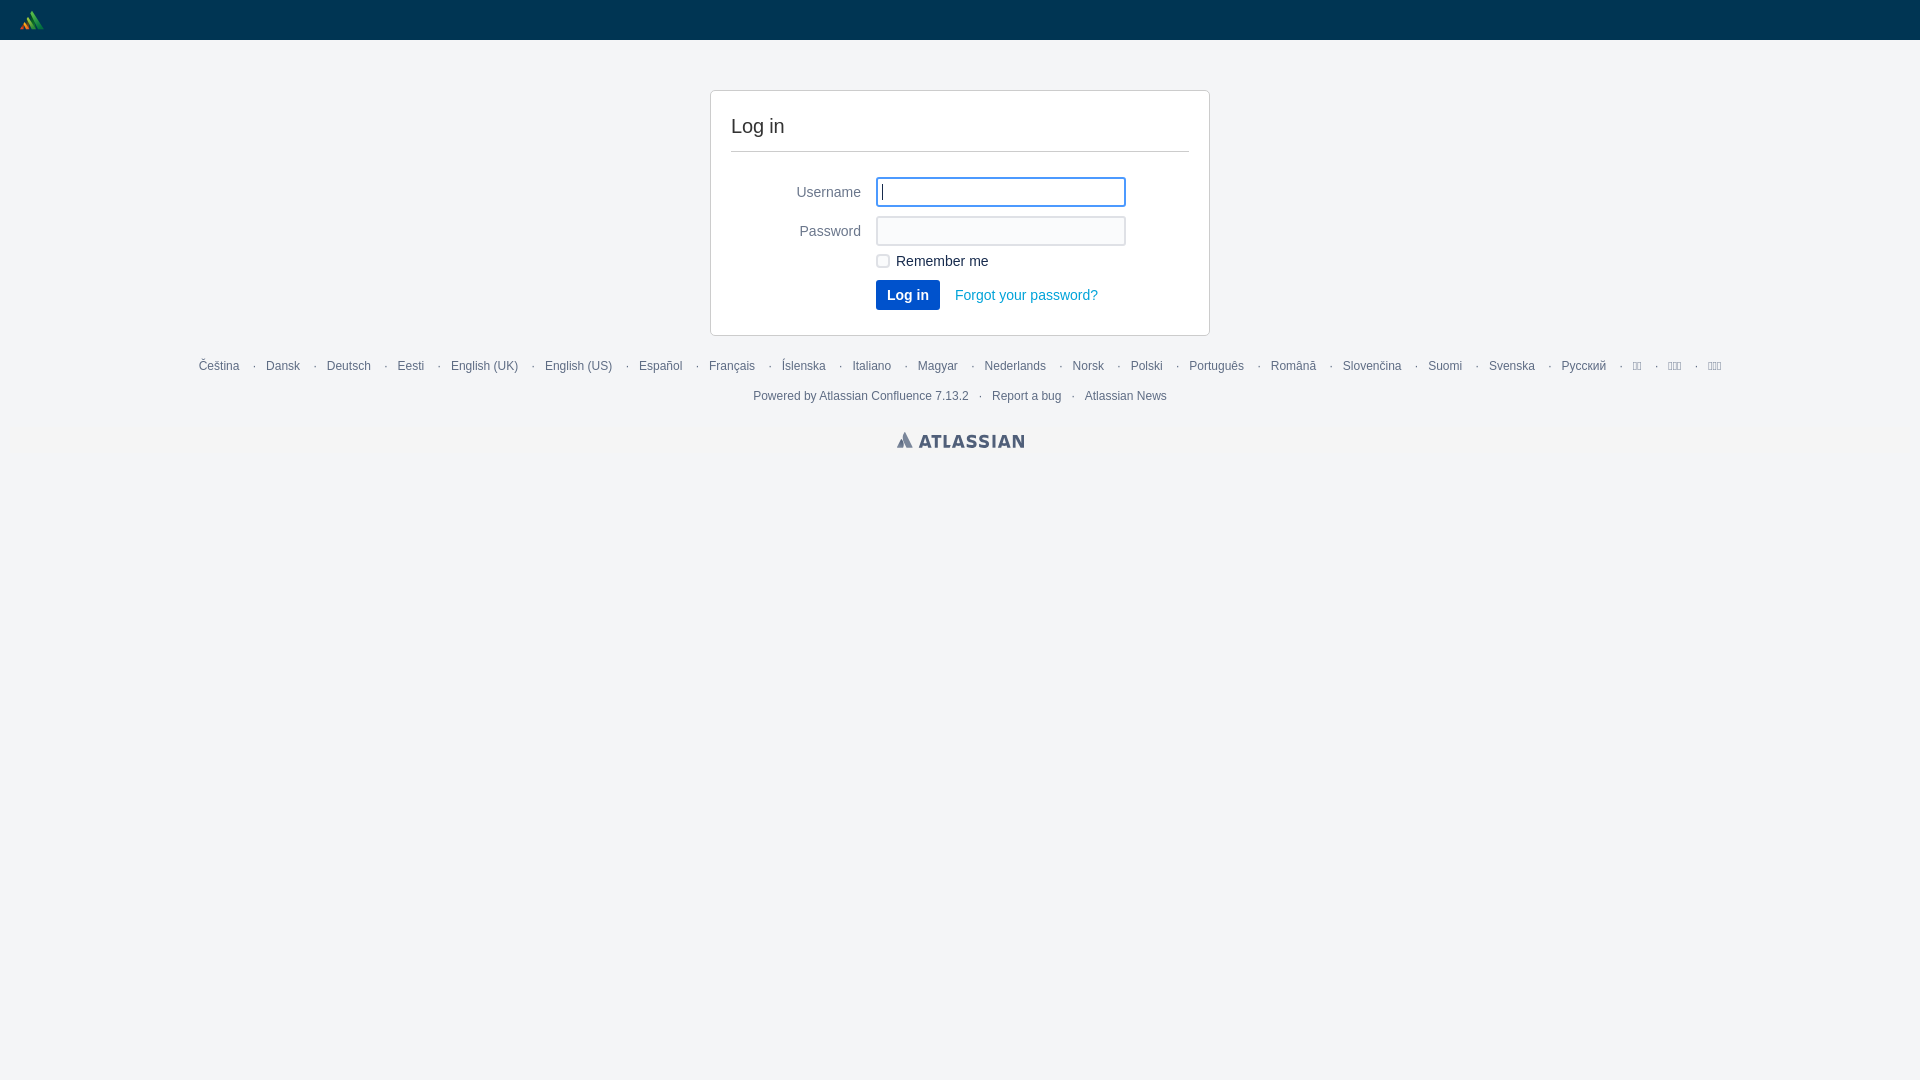 This screenshot has height=1080, width=1920. What do you see at coordinates (484, 366) in the screenshot?
I see `English (UK)` at bounding box center [484, 366].